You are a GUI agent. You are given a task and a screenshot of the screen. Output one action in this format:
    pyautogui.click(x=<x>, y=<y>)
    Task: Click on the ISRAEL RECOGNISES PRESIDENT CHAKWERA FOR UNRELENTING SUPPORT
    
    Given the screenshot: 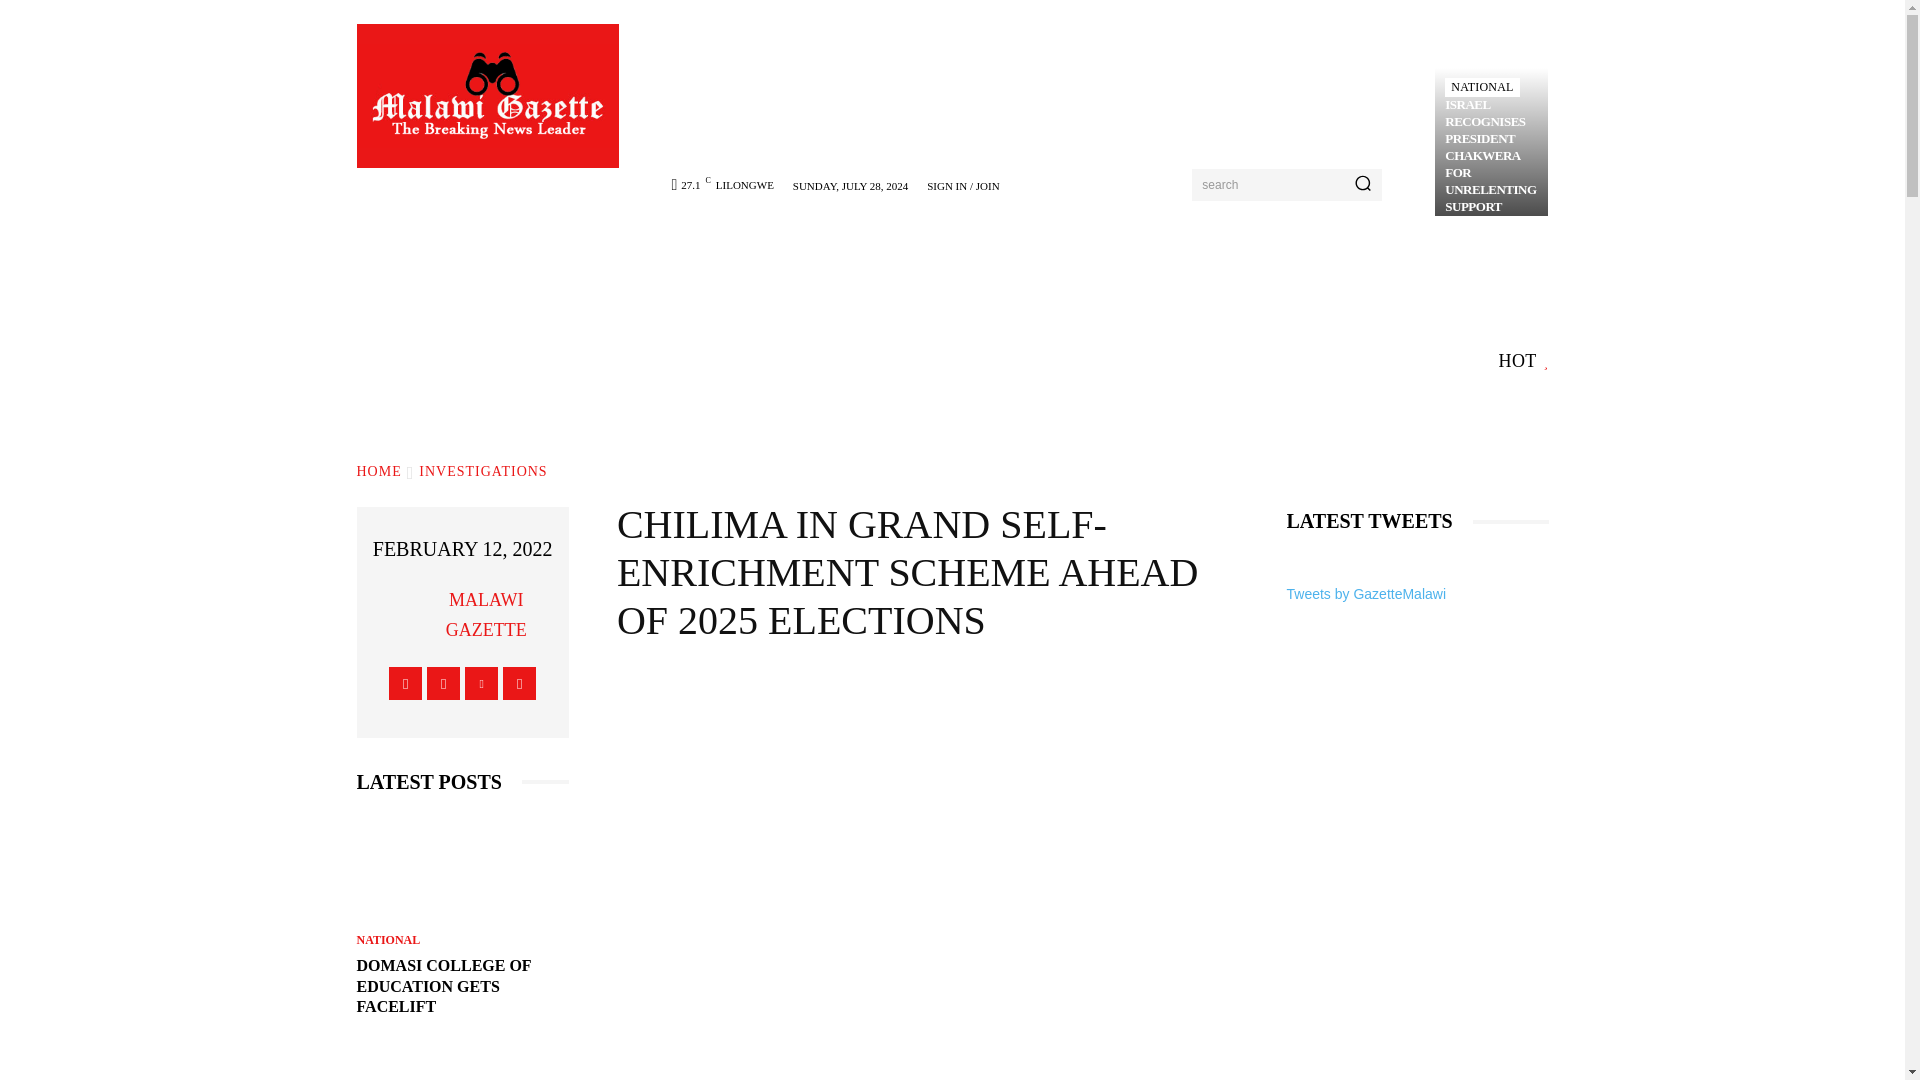 What is the action you would take?
    pyautogui.click(x=1490, y=154)
    